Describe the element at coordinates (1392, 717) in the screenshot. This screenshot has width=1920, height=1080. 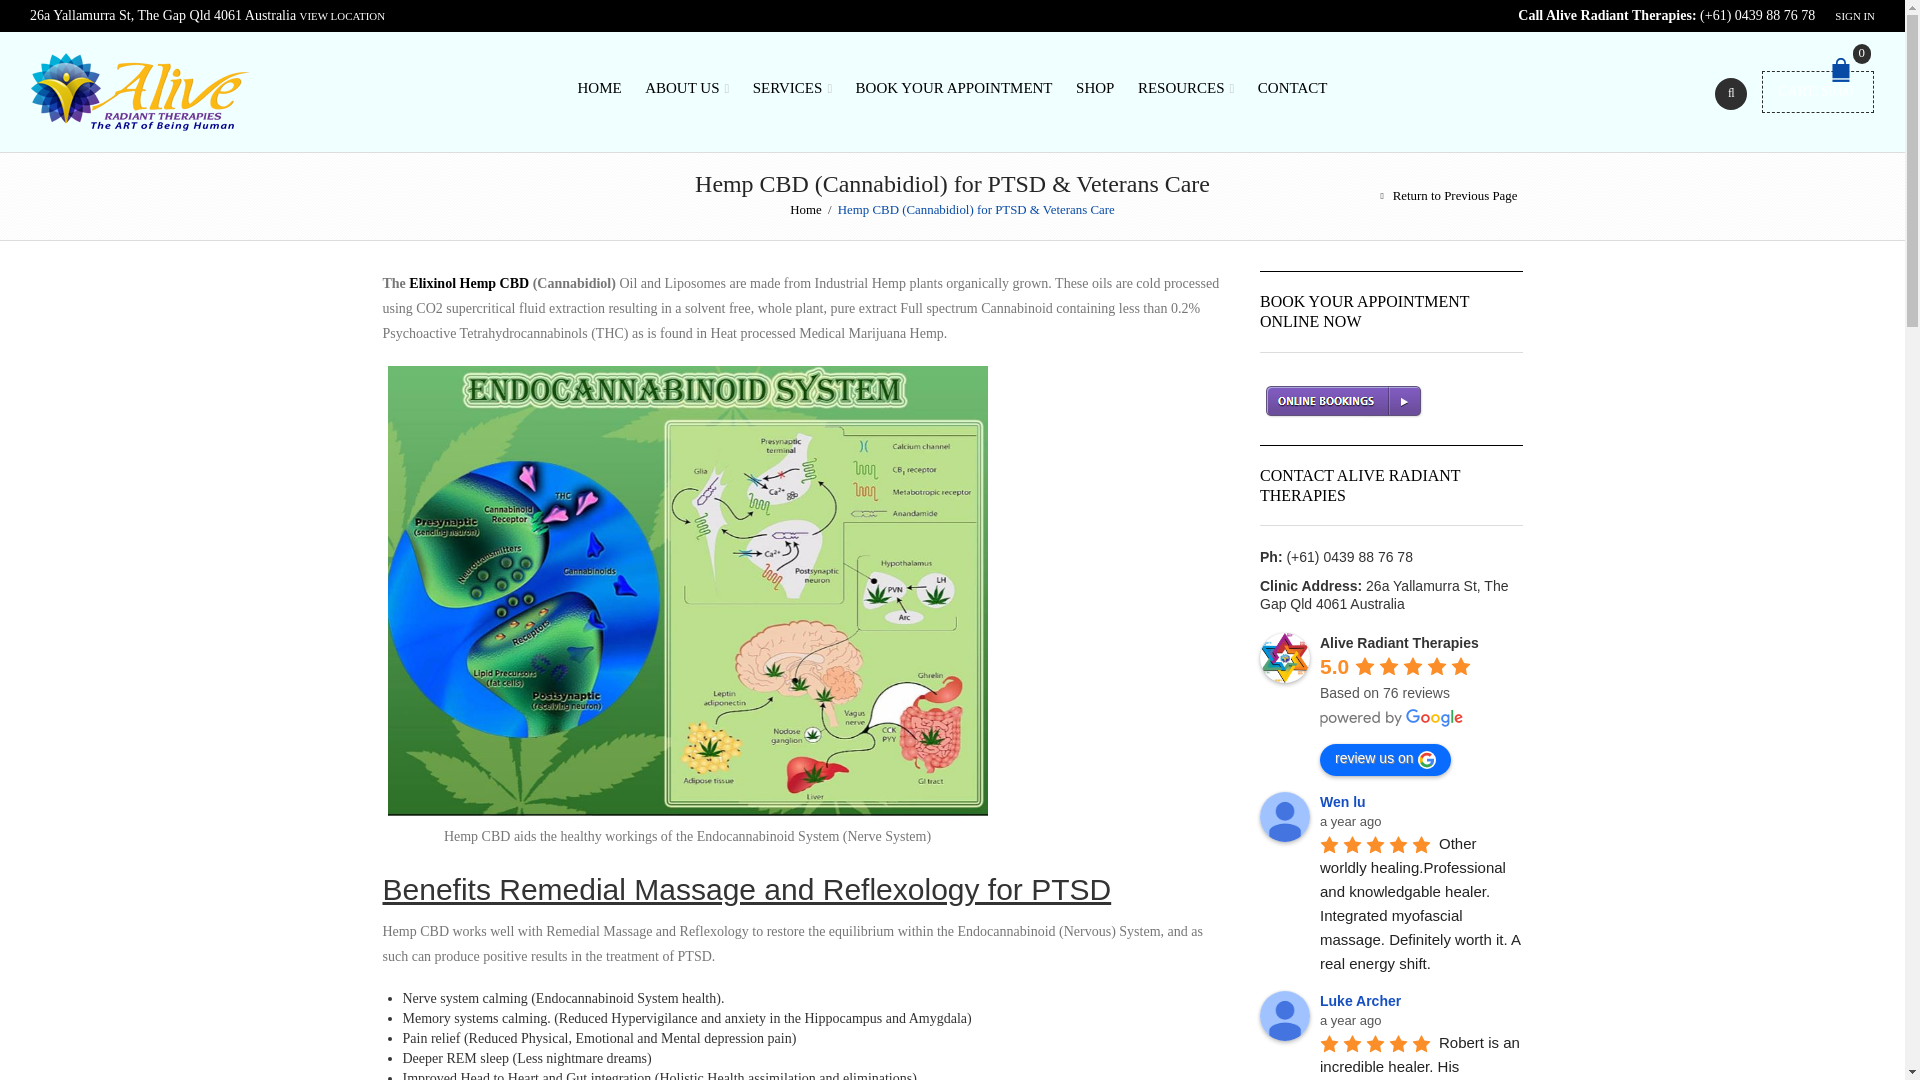
I see `powered by Google` at that location.